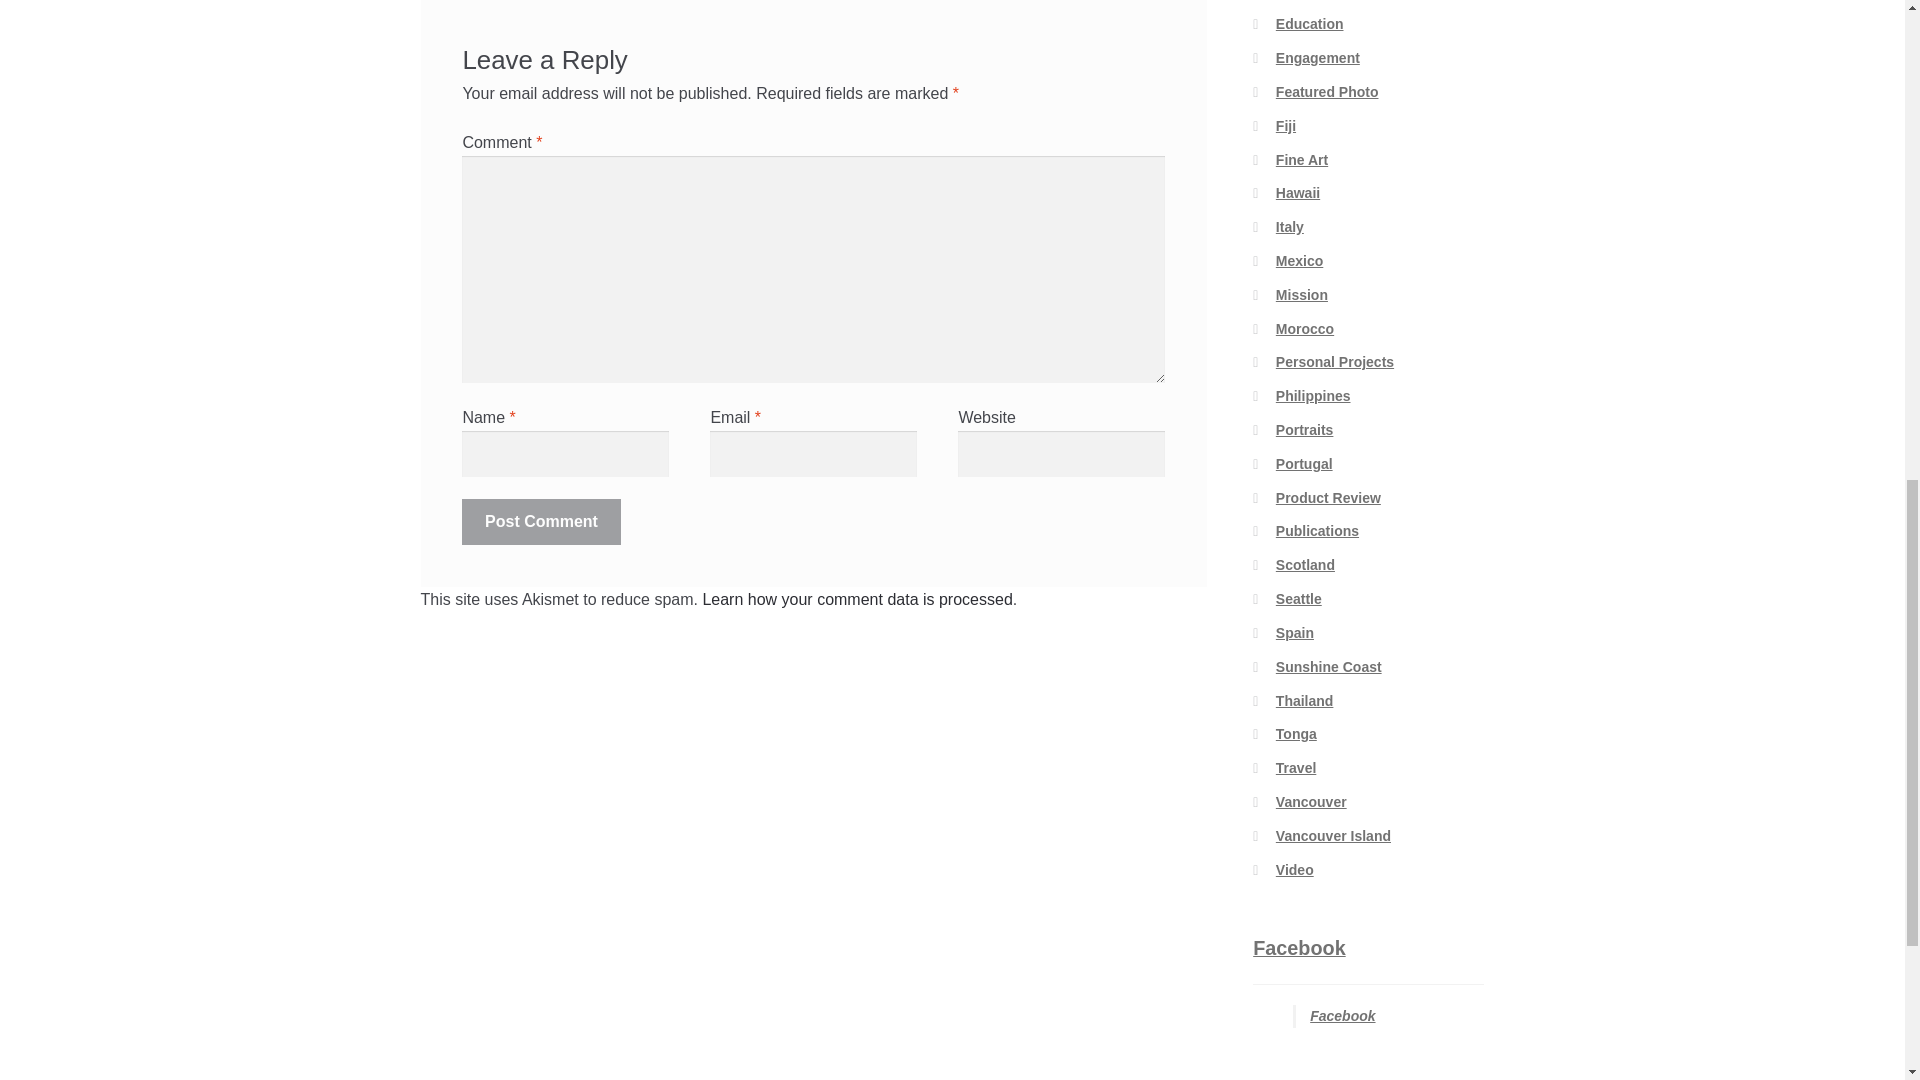 Image resolution: width=1920 pixels, height=1080 pixels. Describe the element at coordinates (856, 599) in the screenshot. I see `Learn how your comment data is processed` at that location.